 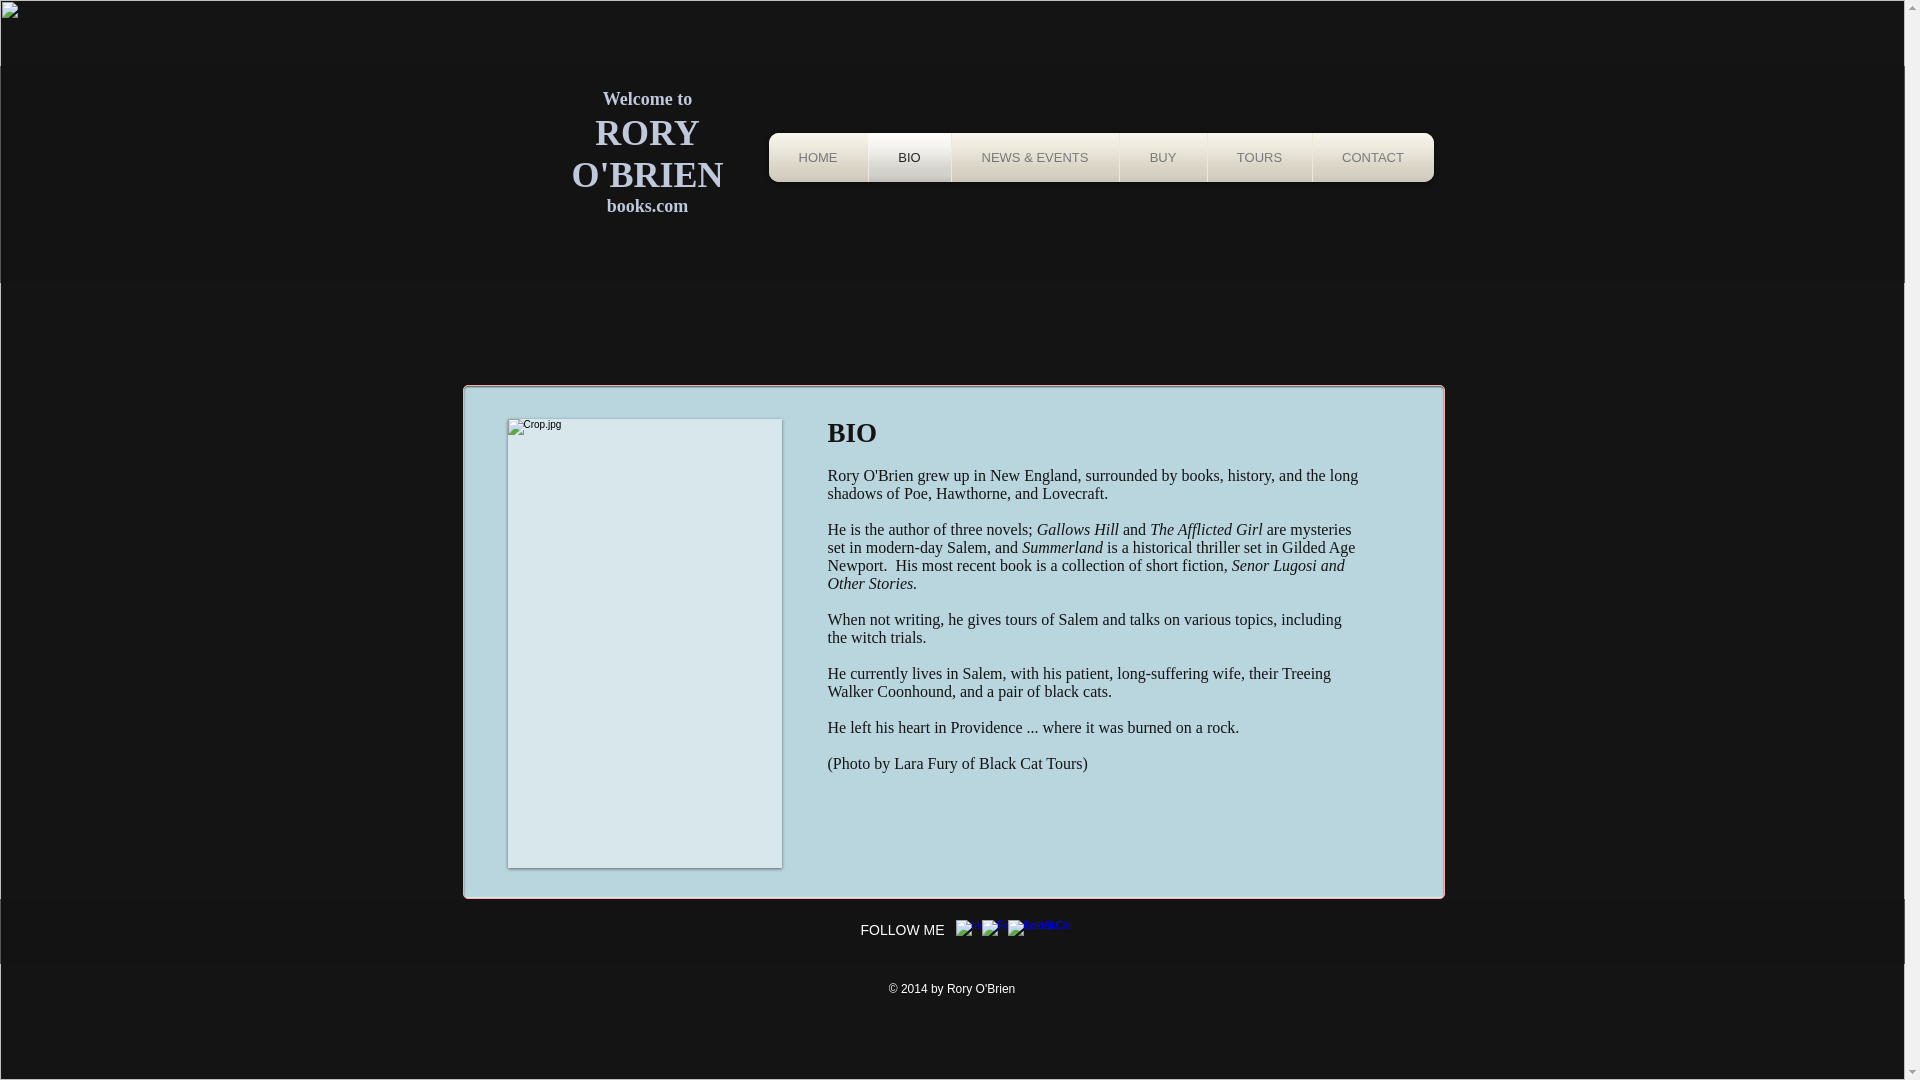 What do you see at coordinates (818, 157) in the screenshot?
I see `HOME` at bounding box center [818, 157].